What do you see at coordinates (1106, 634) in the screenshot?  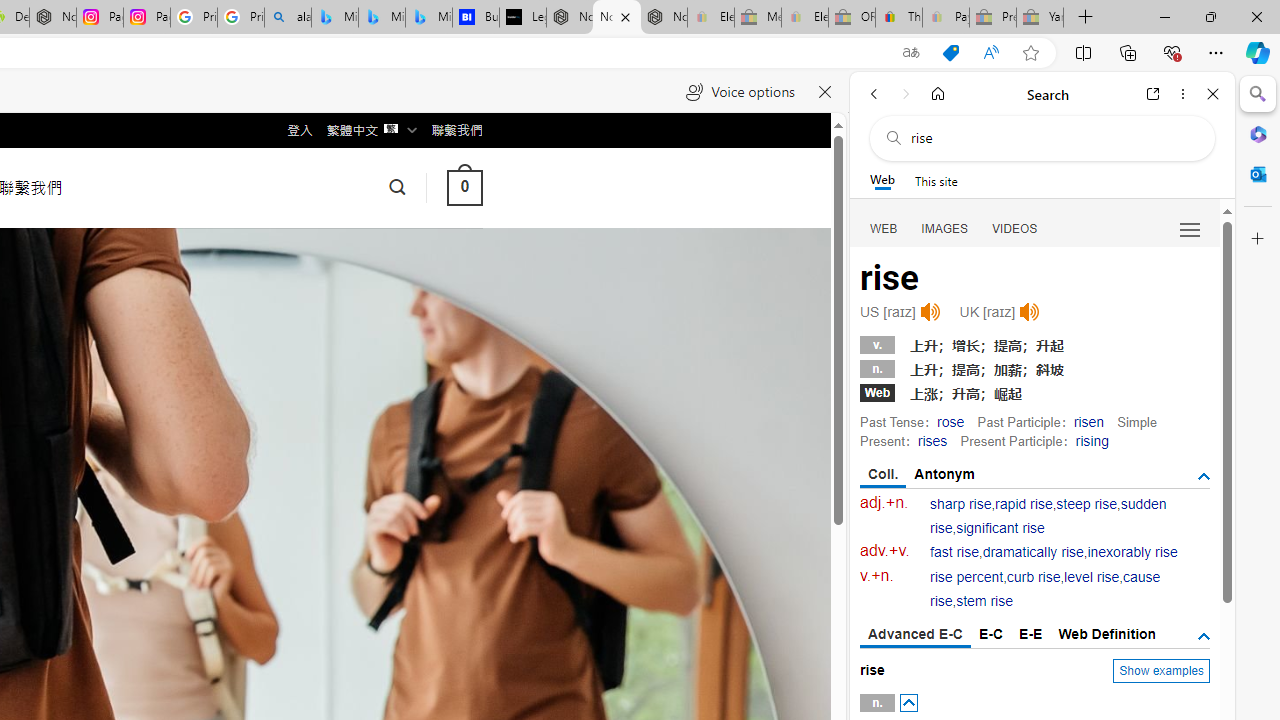 I see `Web Definition` at bounding box center [1106, 634].